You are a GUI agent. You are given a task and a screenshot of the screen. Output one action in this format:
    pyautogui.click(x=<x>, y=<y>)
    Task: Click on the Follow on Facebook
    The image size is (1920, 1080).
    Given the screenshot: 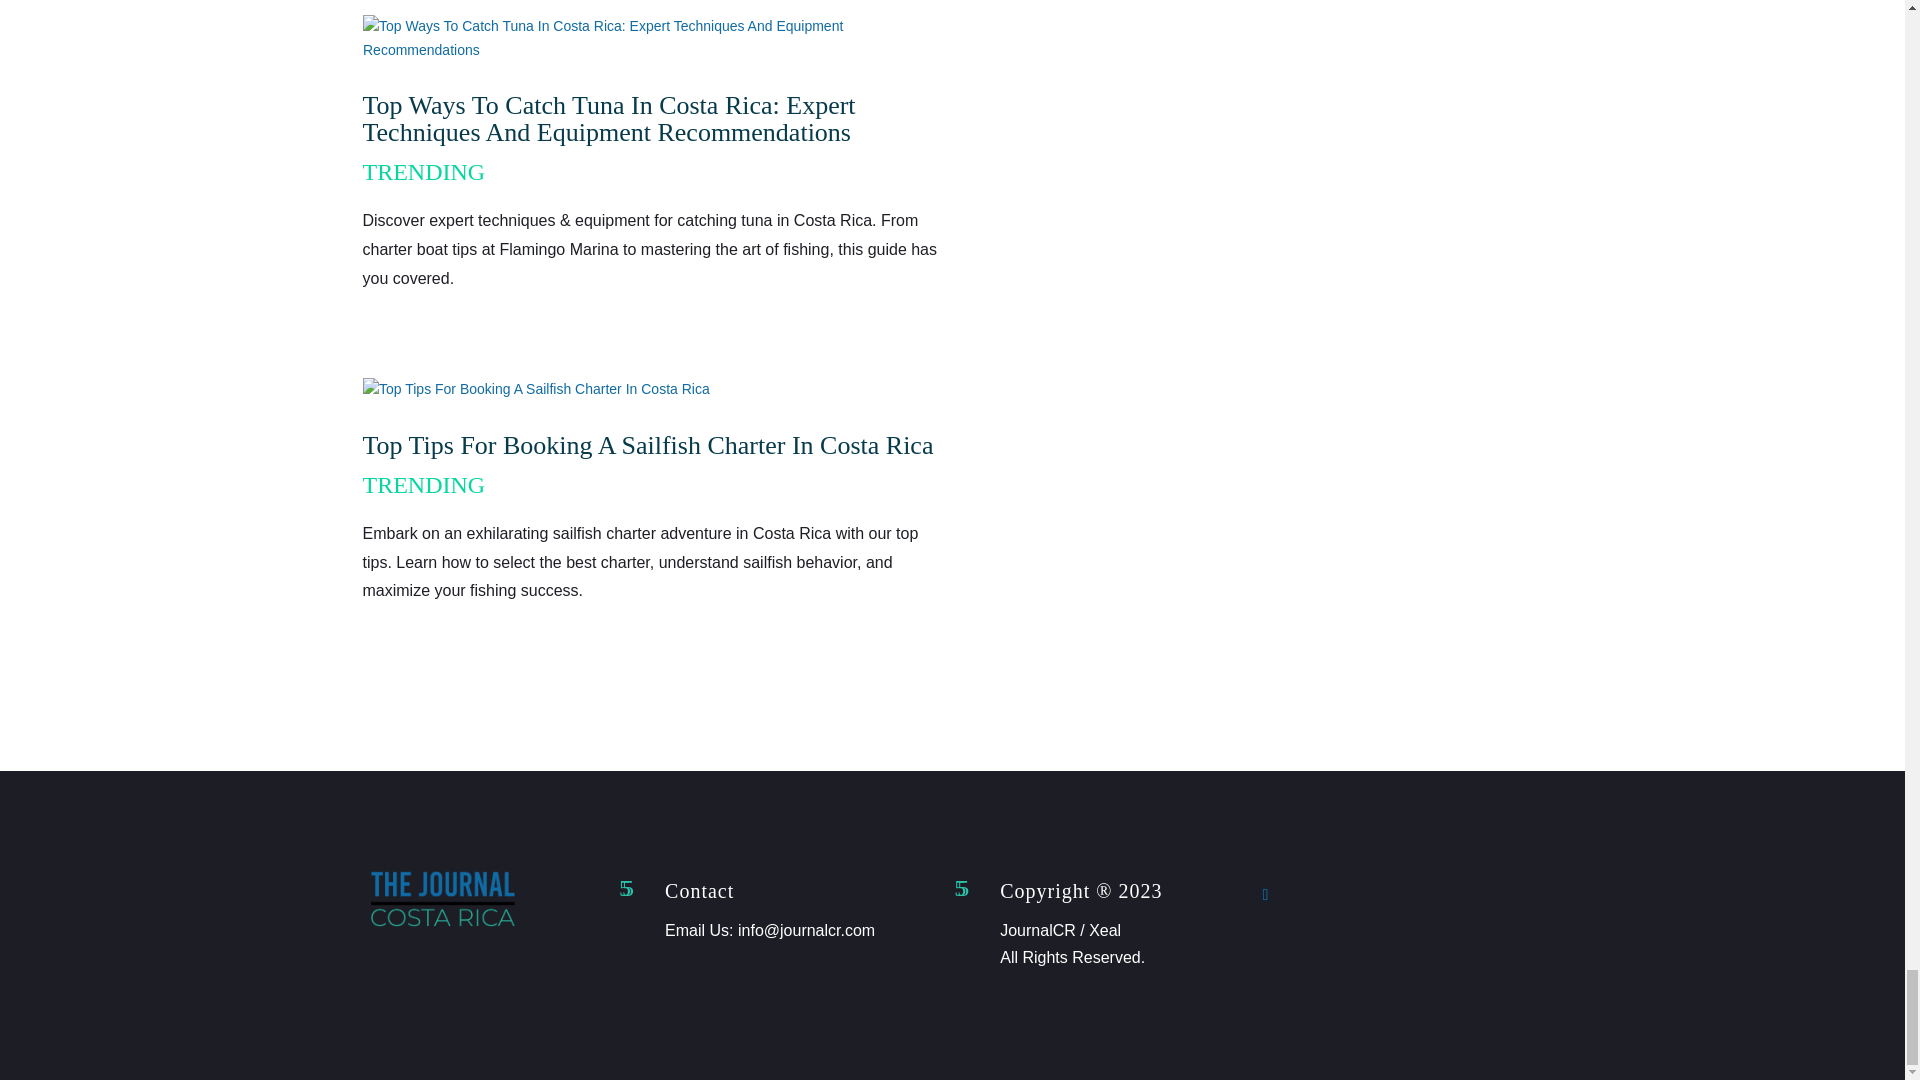 What is the action you would take?
    pyautogui.click(x=1266, y=895)
    